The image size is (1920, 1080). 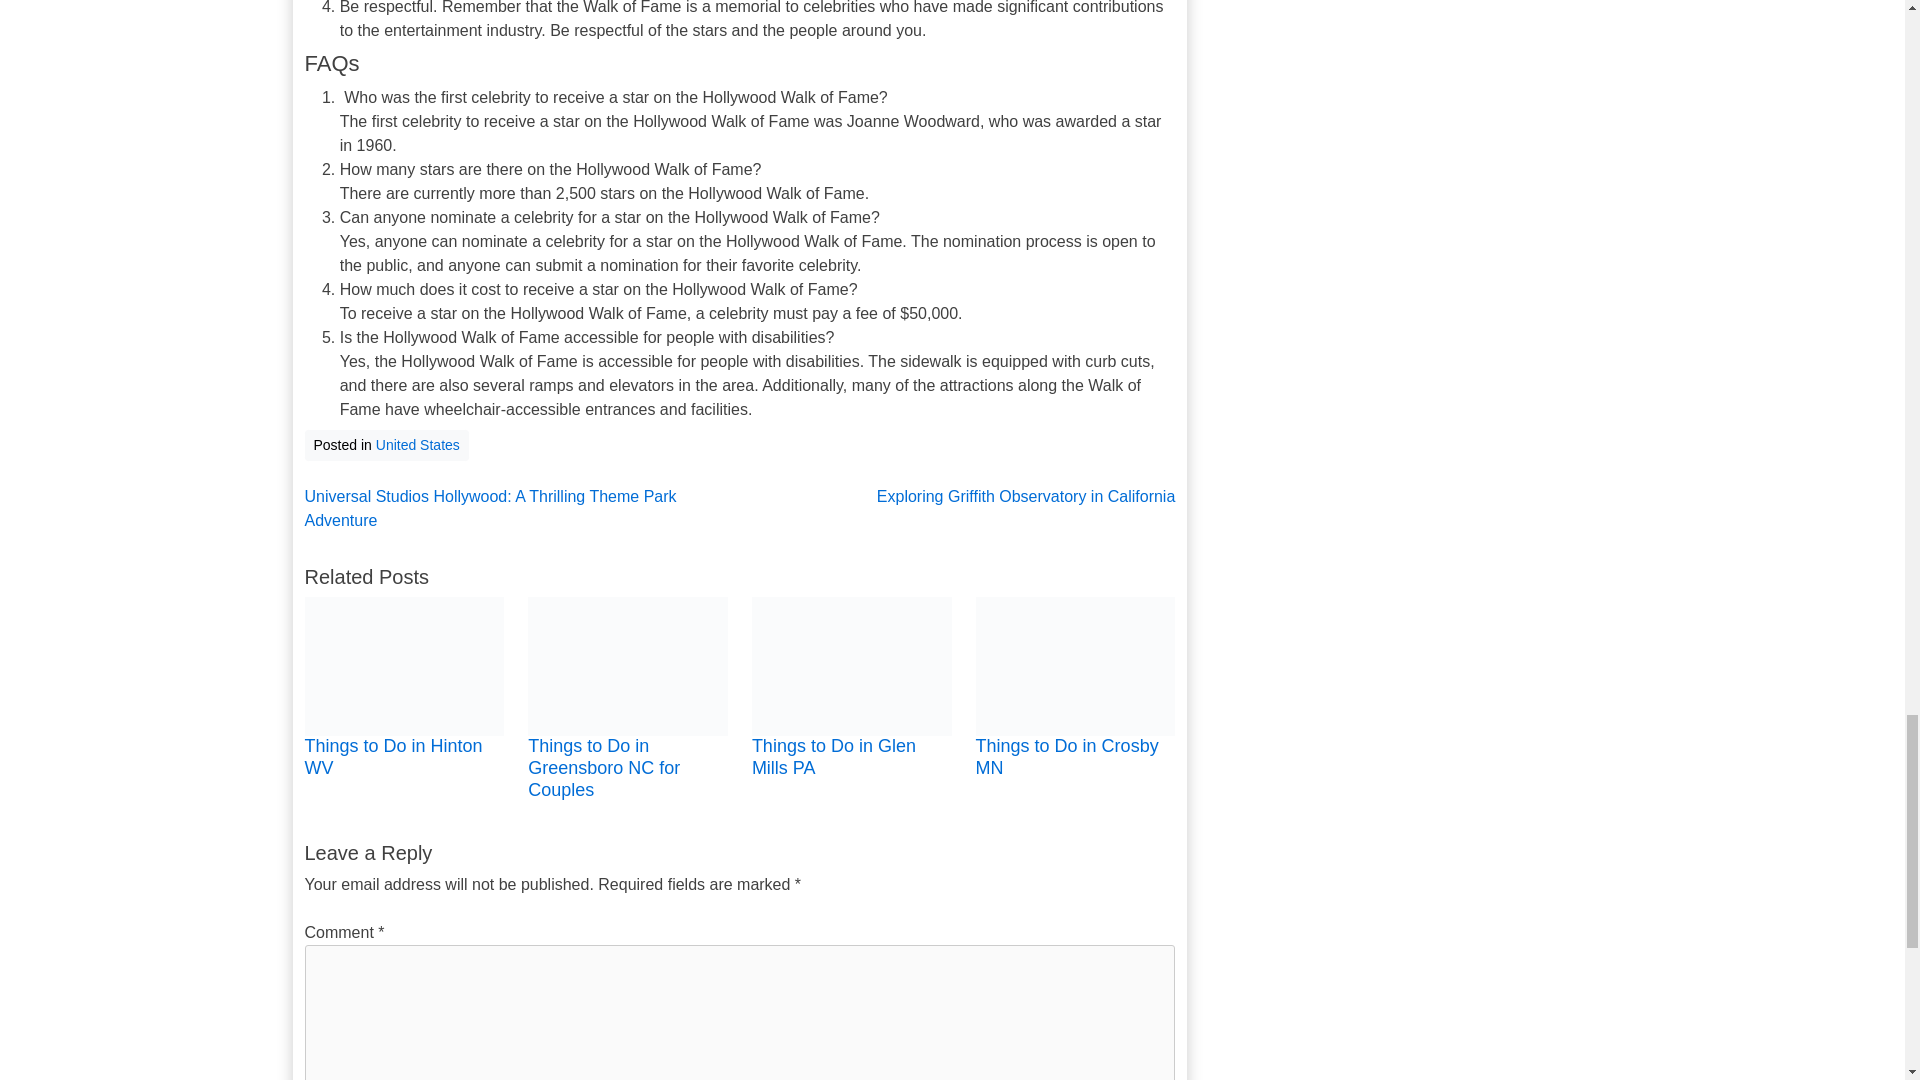 What do you see at coordinates (1067, 756) in the screenshot?
I see `Things to Do in Crosby MN` at bounding box center [1067, 756].